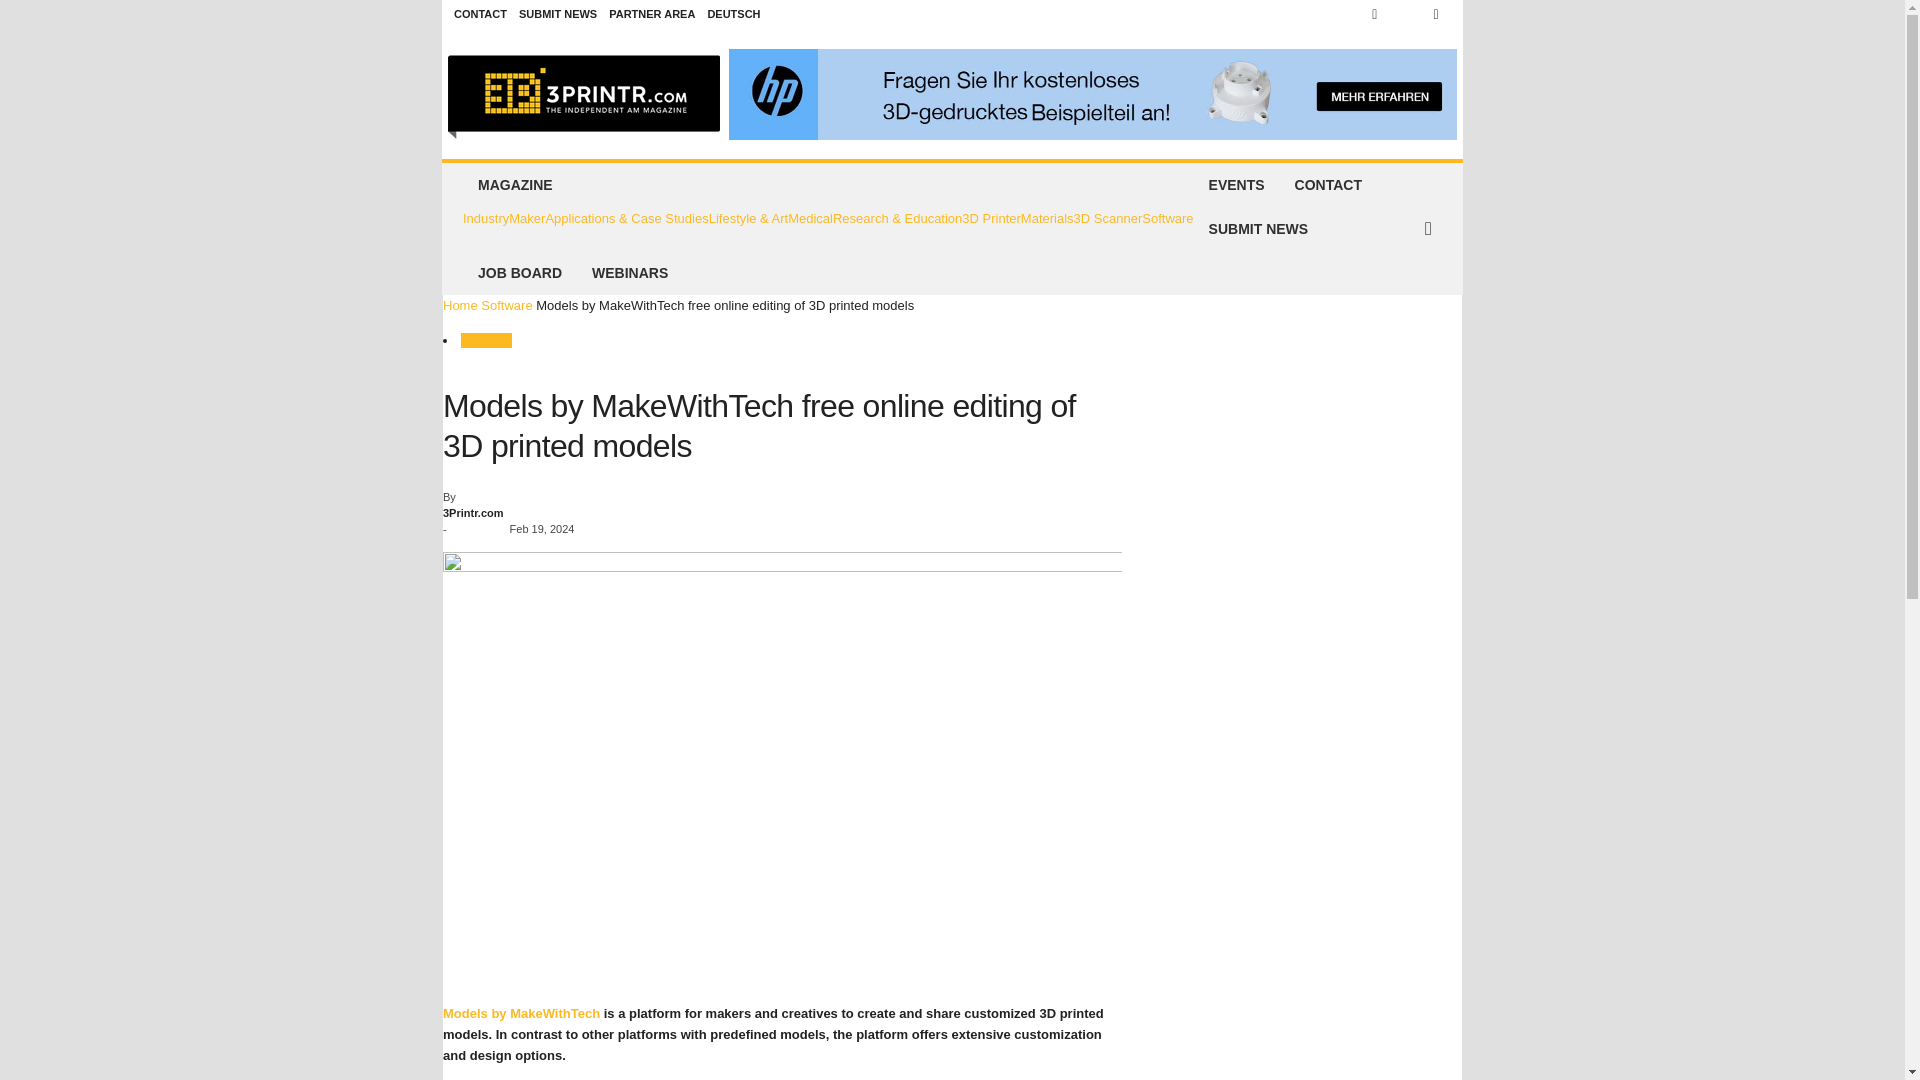 The height and width of the screenshot is (1080, 1920). I want to click on Medical, so click(810, 219).